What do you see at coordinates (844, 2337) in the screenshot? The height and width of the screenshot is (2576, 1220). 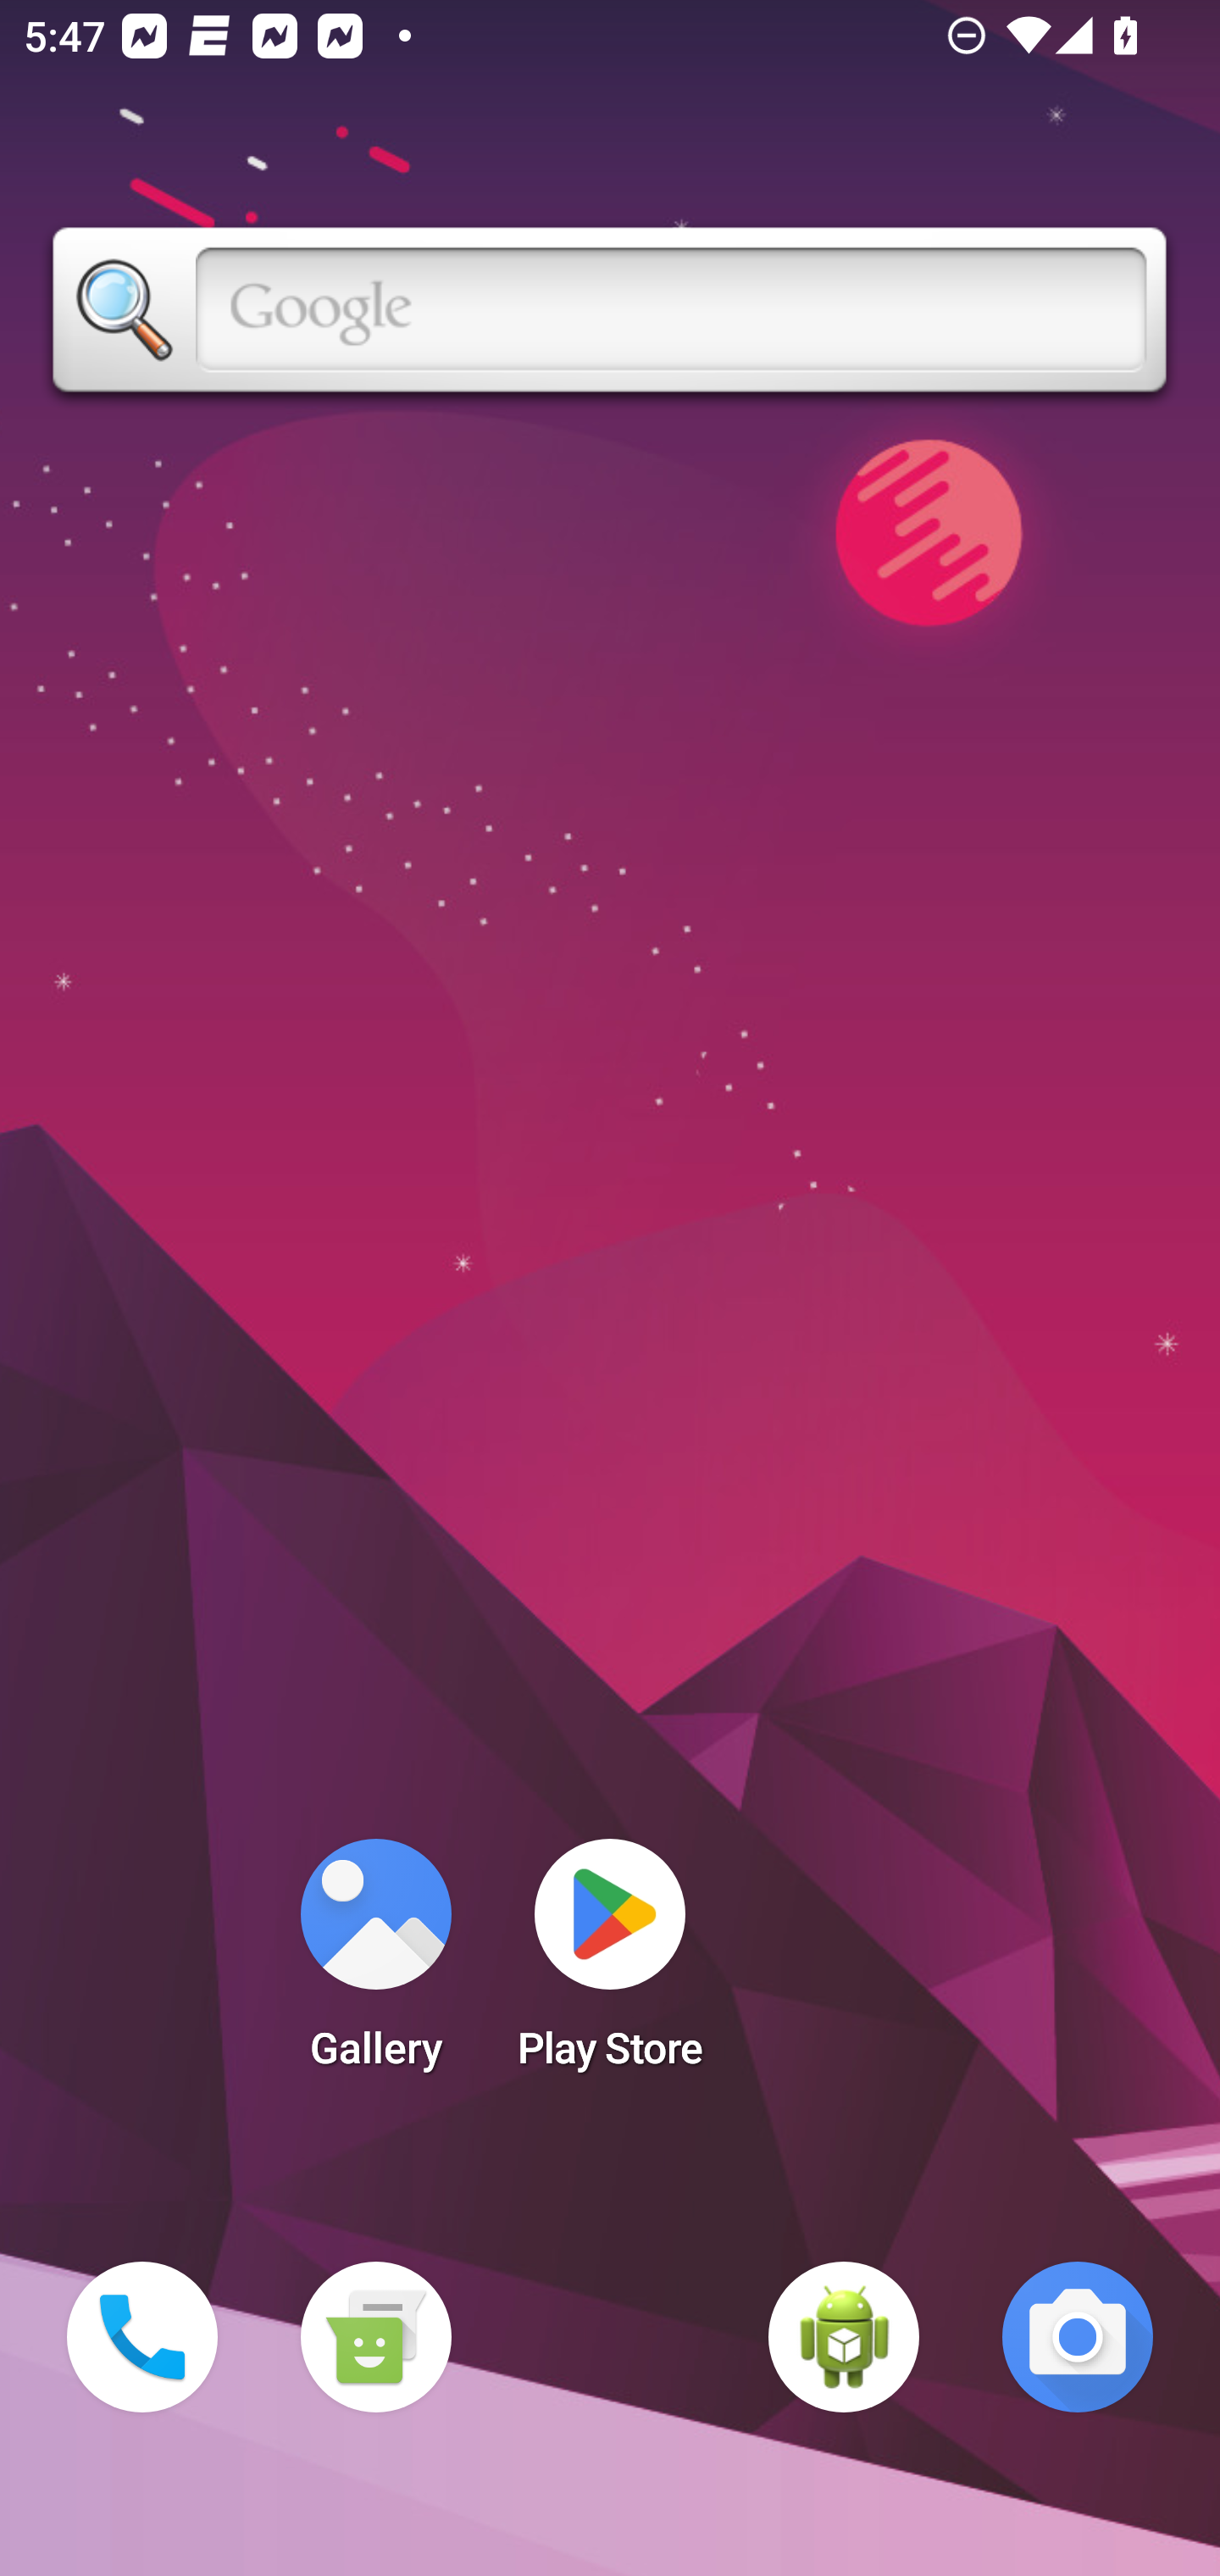 I see `WebView Browser Tester` at bounding box center [844, 2337].